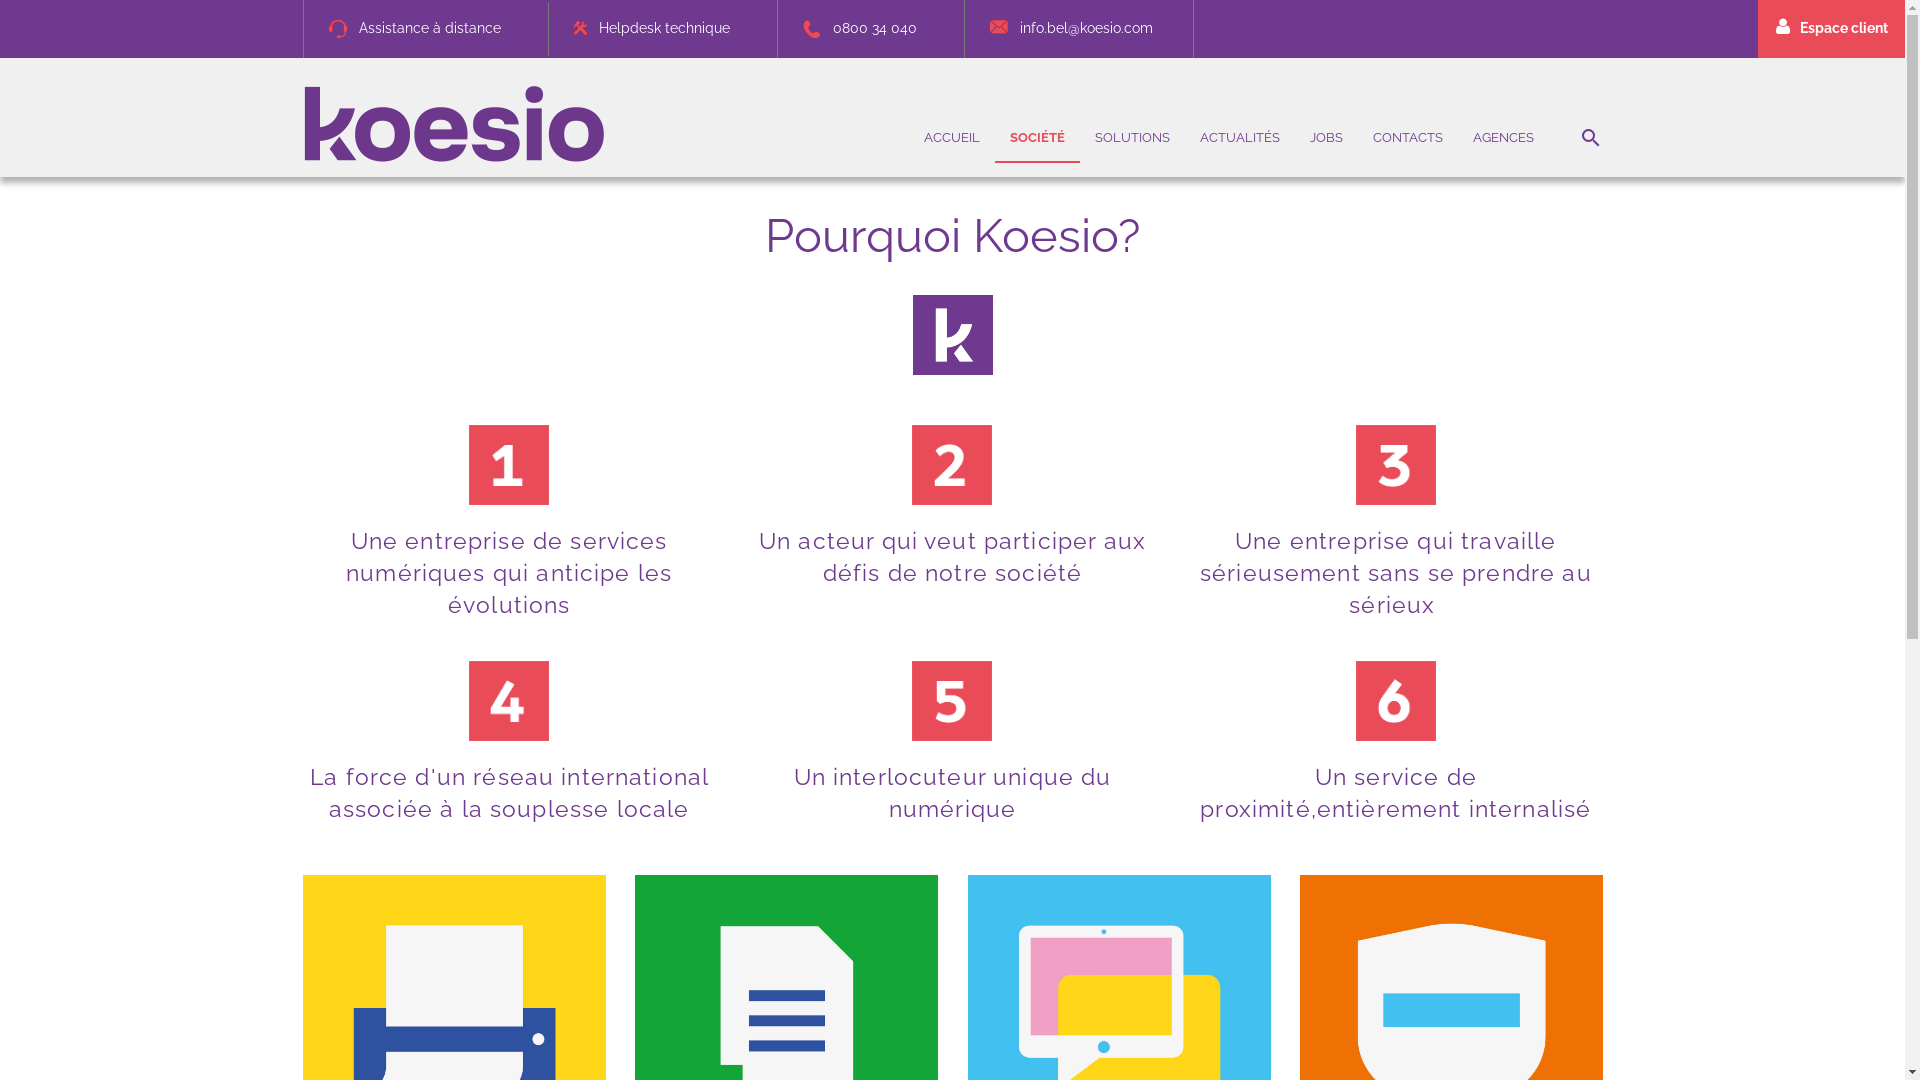  What do you see at coordinates (1408, 138) in the screenshot?
I see `CONTACTS` at bounding box center [1408, 138].